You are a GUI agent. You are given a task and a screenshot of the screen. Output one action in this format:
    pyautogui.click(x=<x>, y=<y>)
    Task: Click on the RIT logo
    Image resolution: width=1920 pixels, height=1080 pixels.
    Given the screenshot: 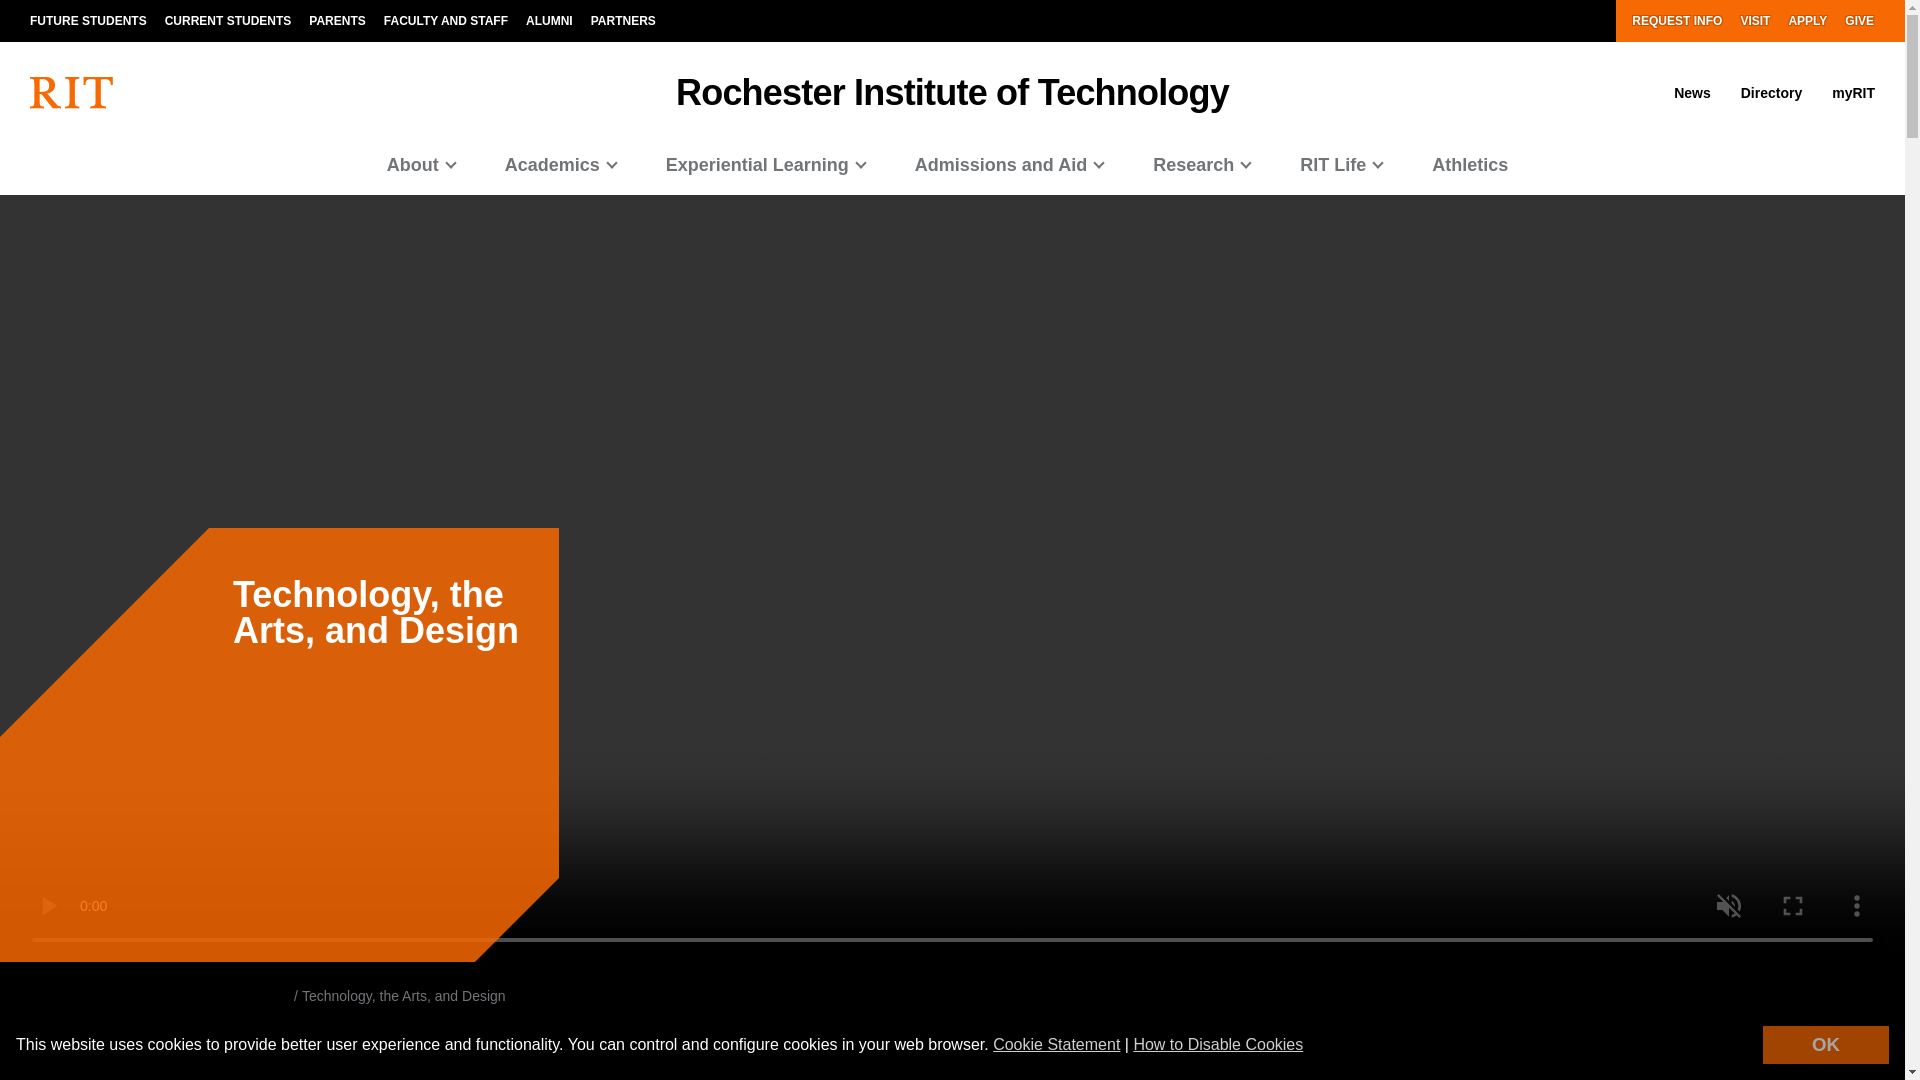 What is the action you would take?
    pyautogui.click(x=72, y=92)
    